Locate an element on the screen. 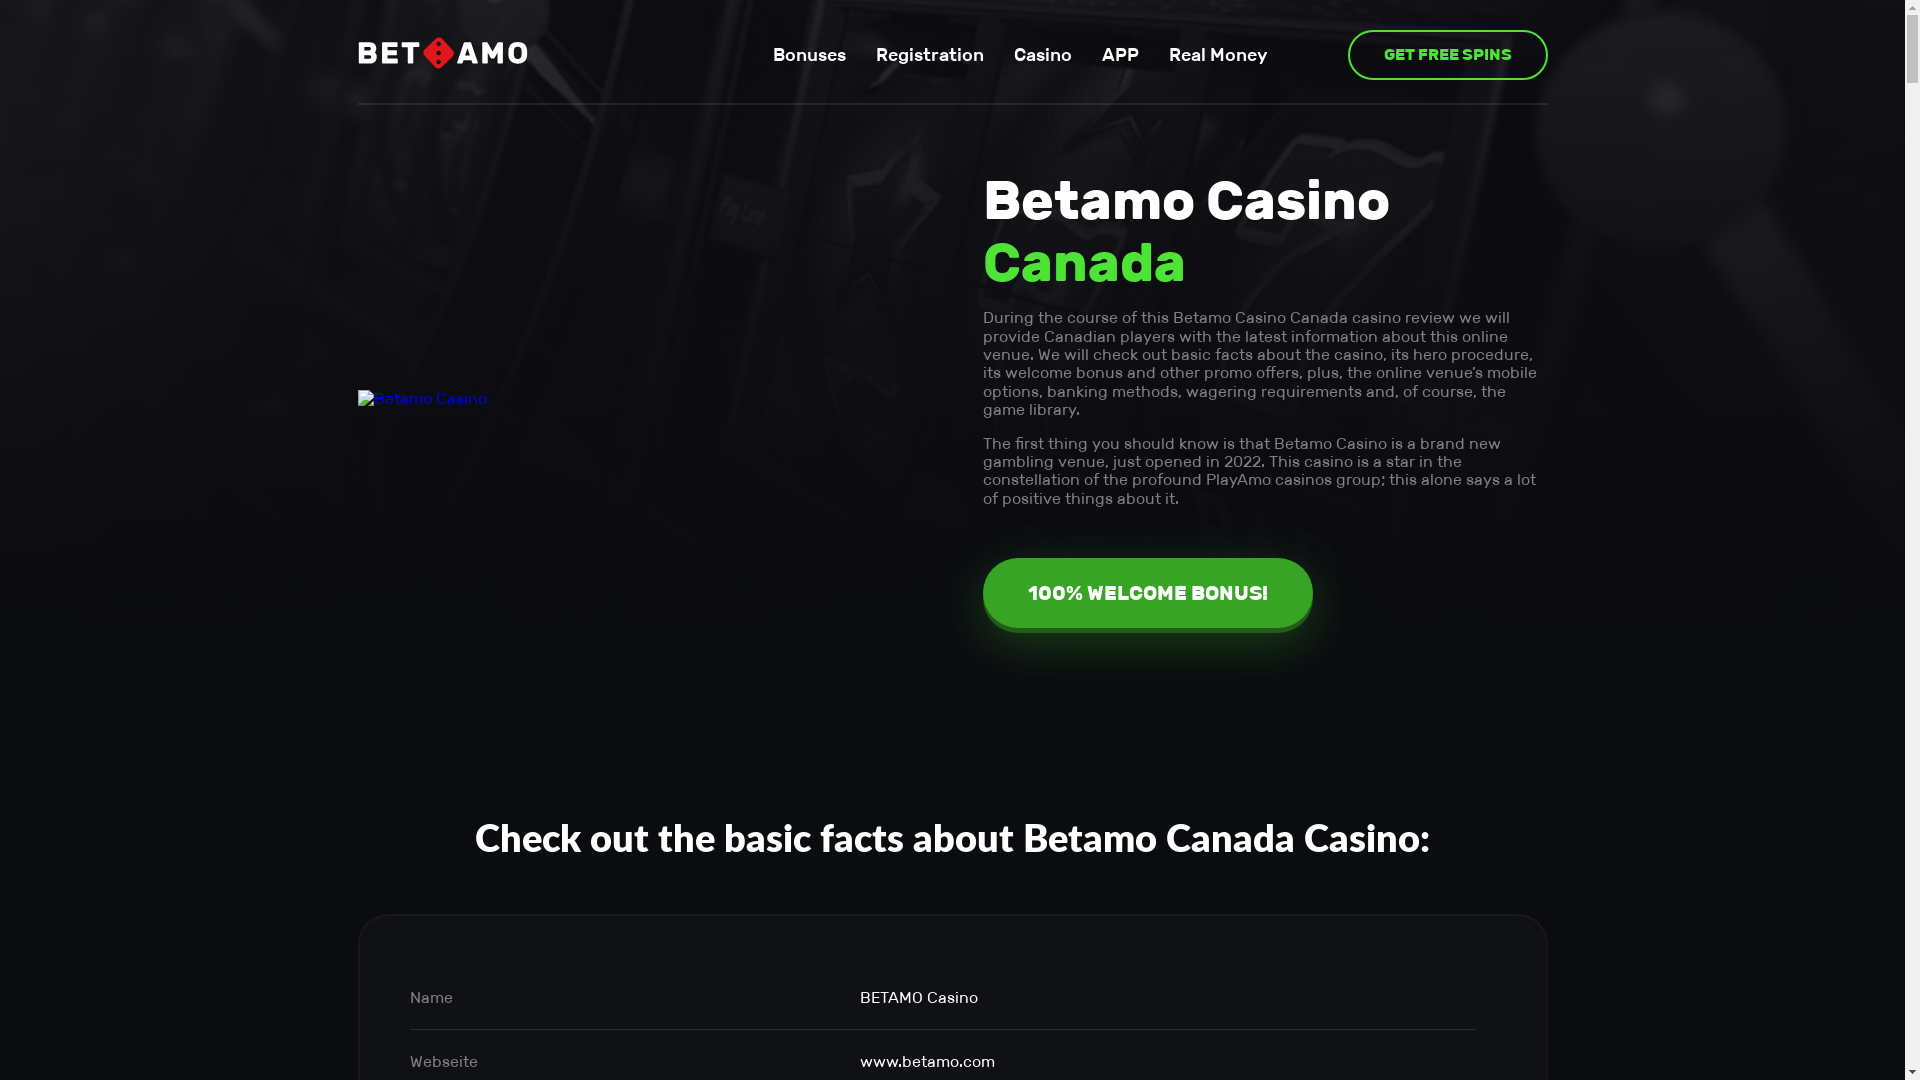 This screenshot has width=1920, height=1080. APP is located at coordinates (1120, 56).